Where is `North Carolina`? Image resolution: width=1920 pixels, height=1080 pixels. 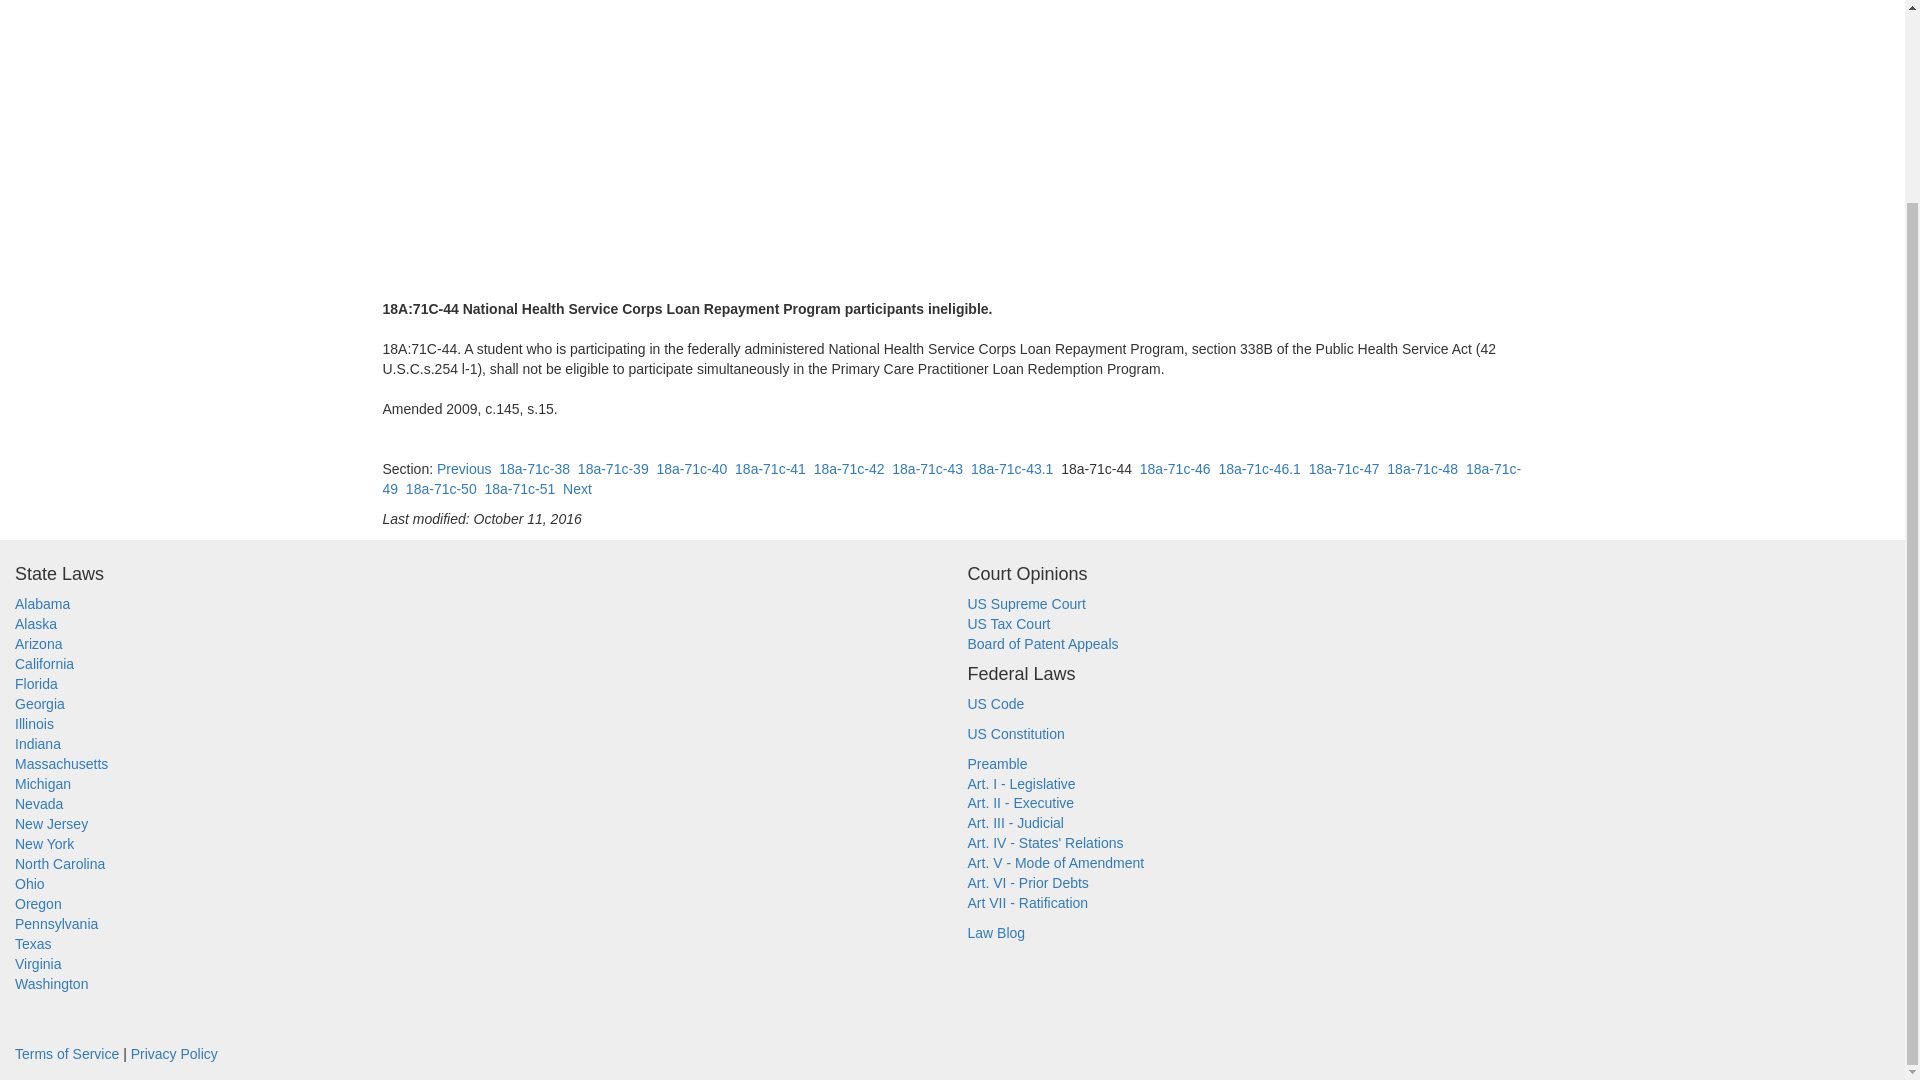
North Carolina is located at coordinates (60, 864).